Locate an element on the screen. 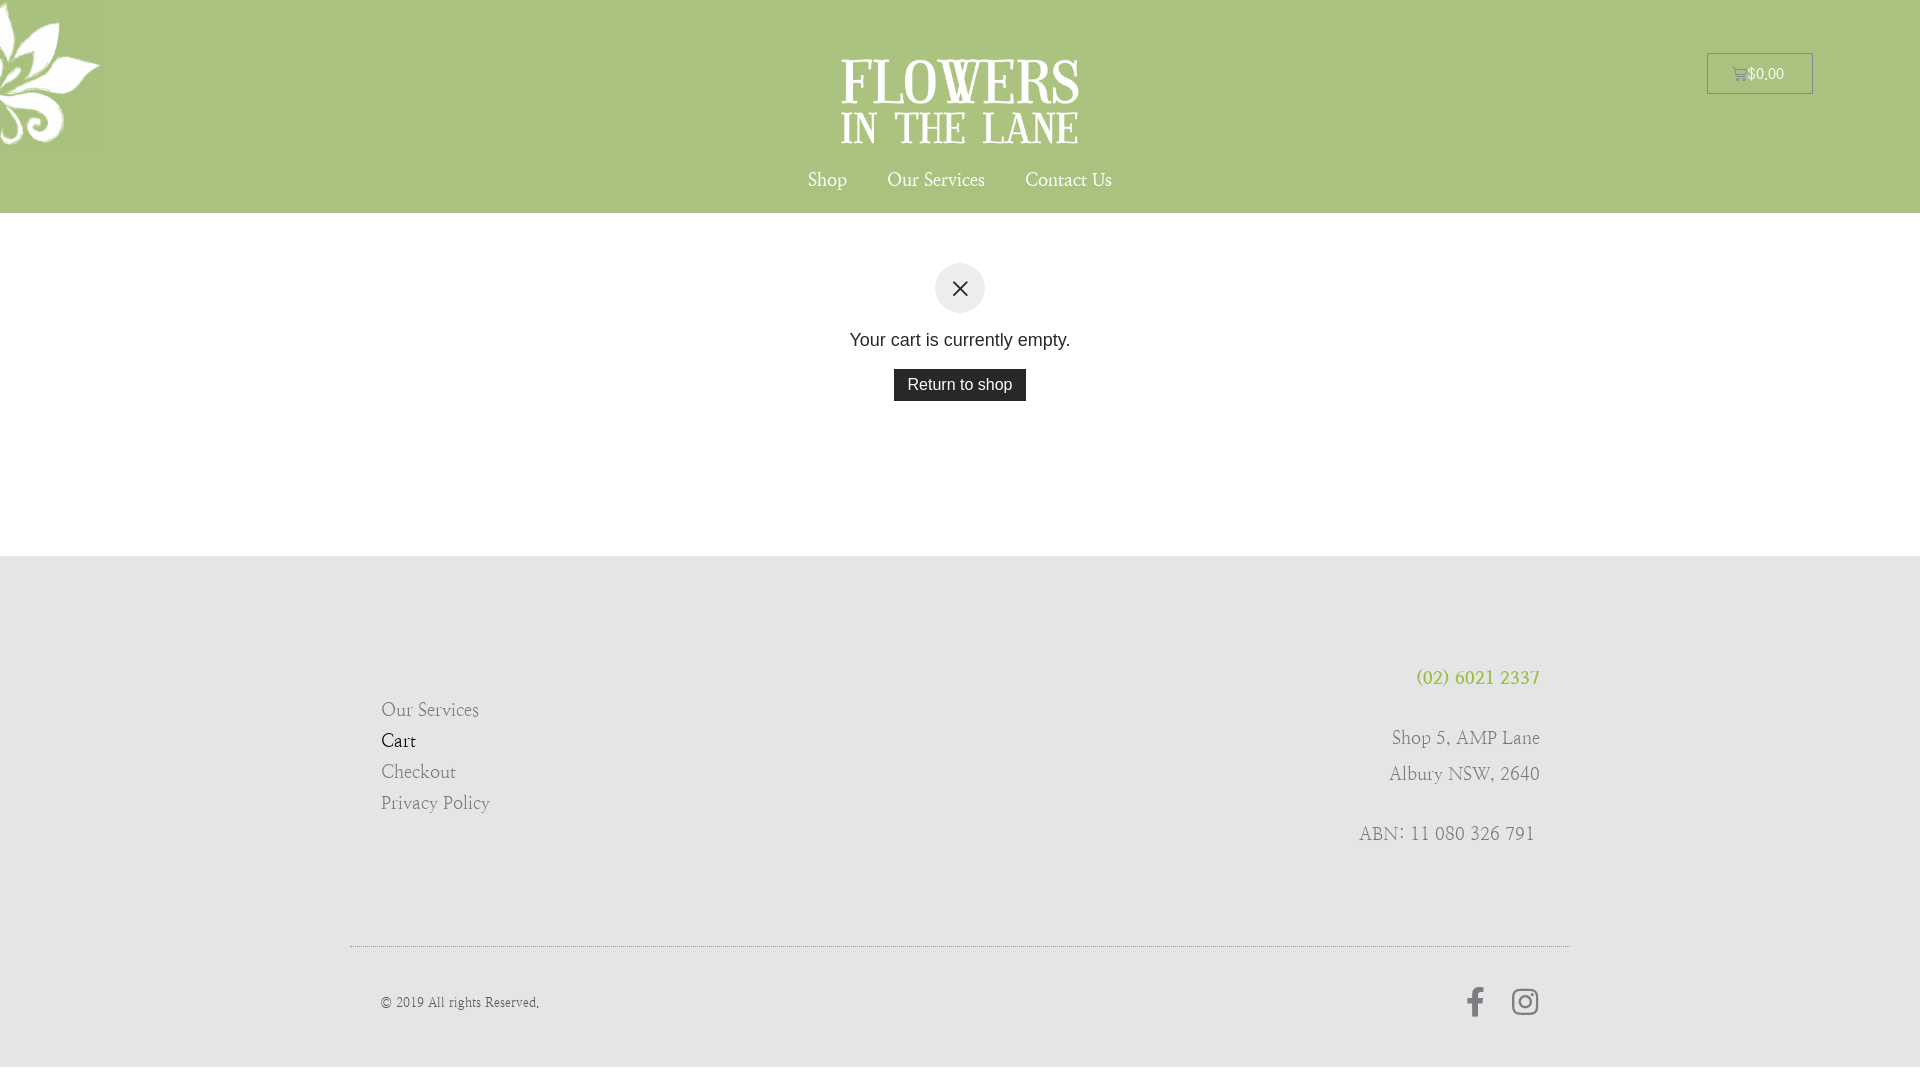 The width and height of the screenshot is (1920, 1080). Contact Us is located at coordinates (1068, 180).